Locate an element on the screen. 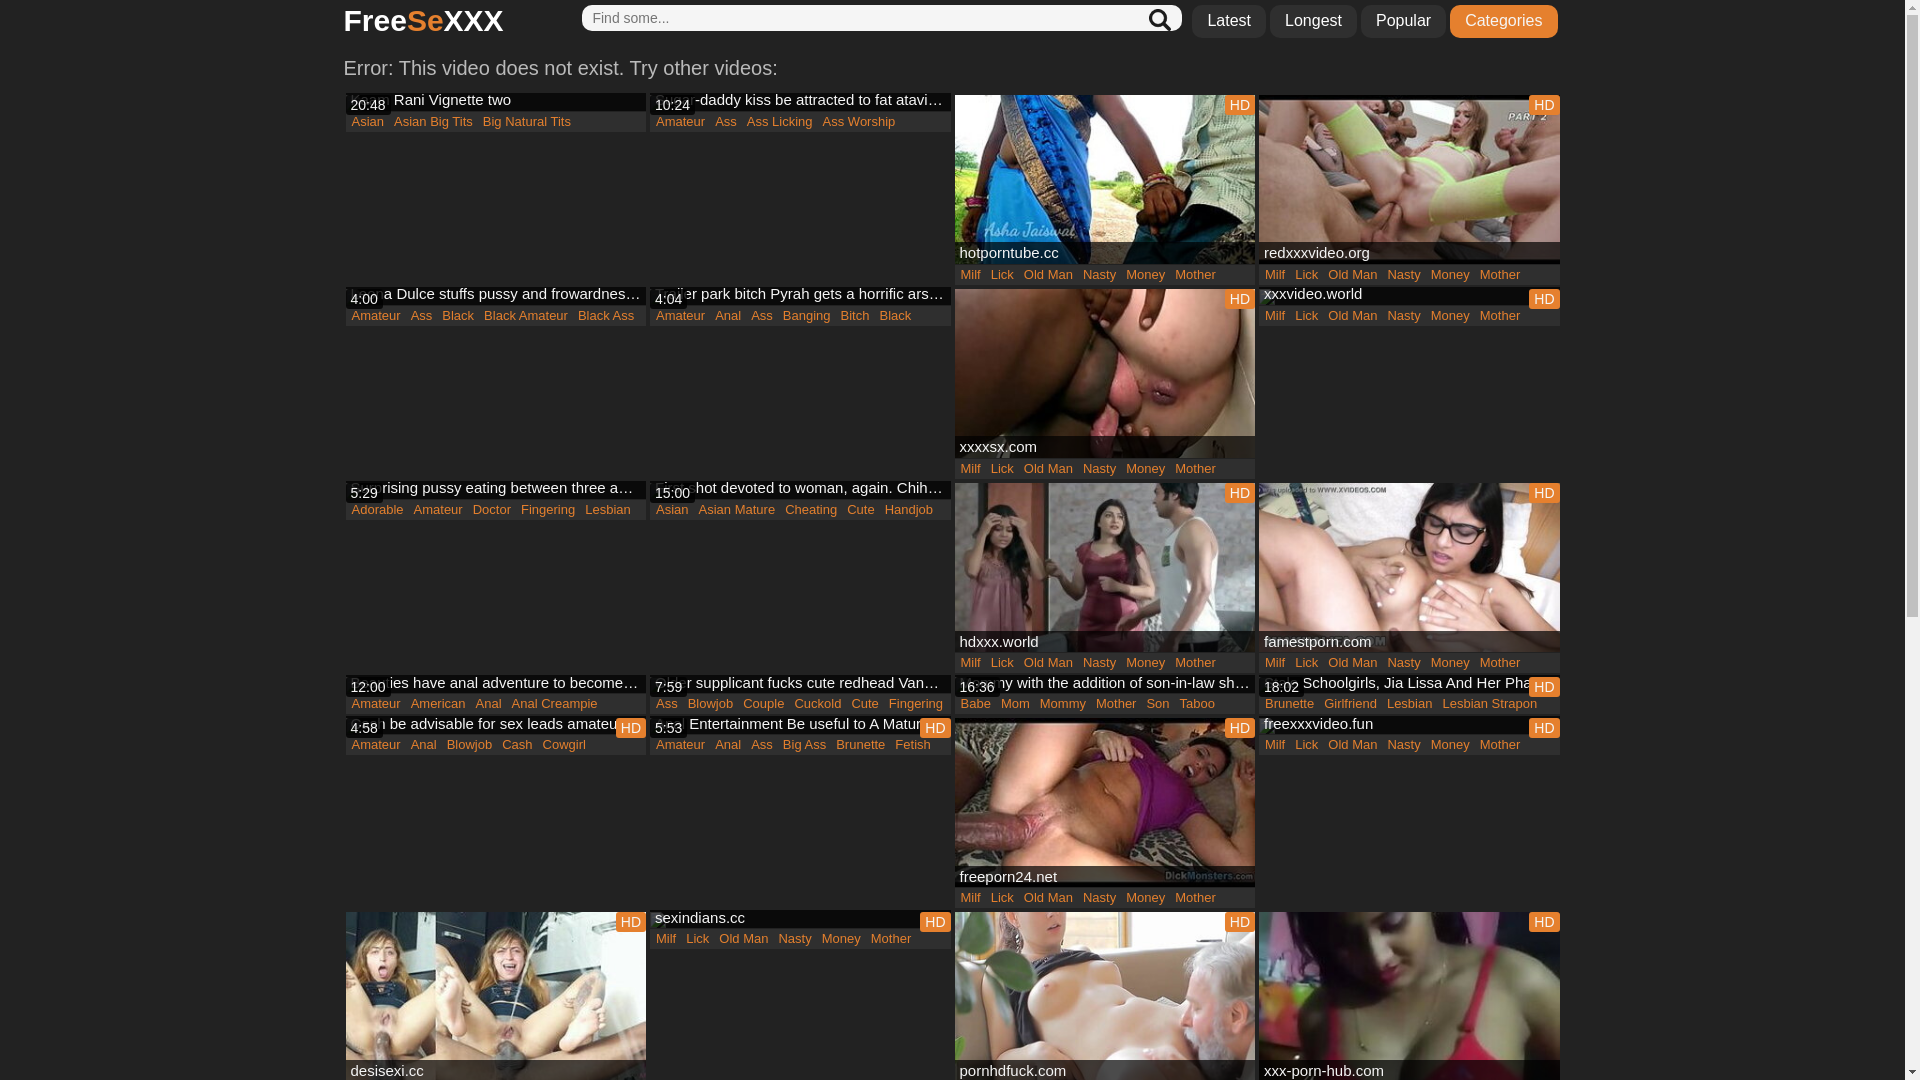 This screenshot has width=1920, height=1080. Girlfriend is located at coordinates (1350, 704).